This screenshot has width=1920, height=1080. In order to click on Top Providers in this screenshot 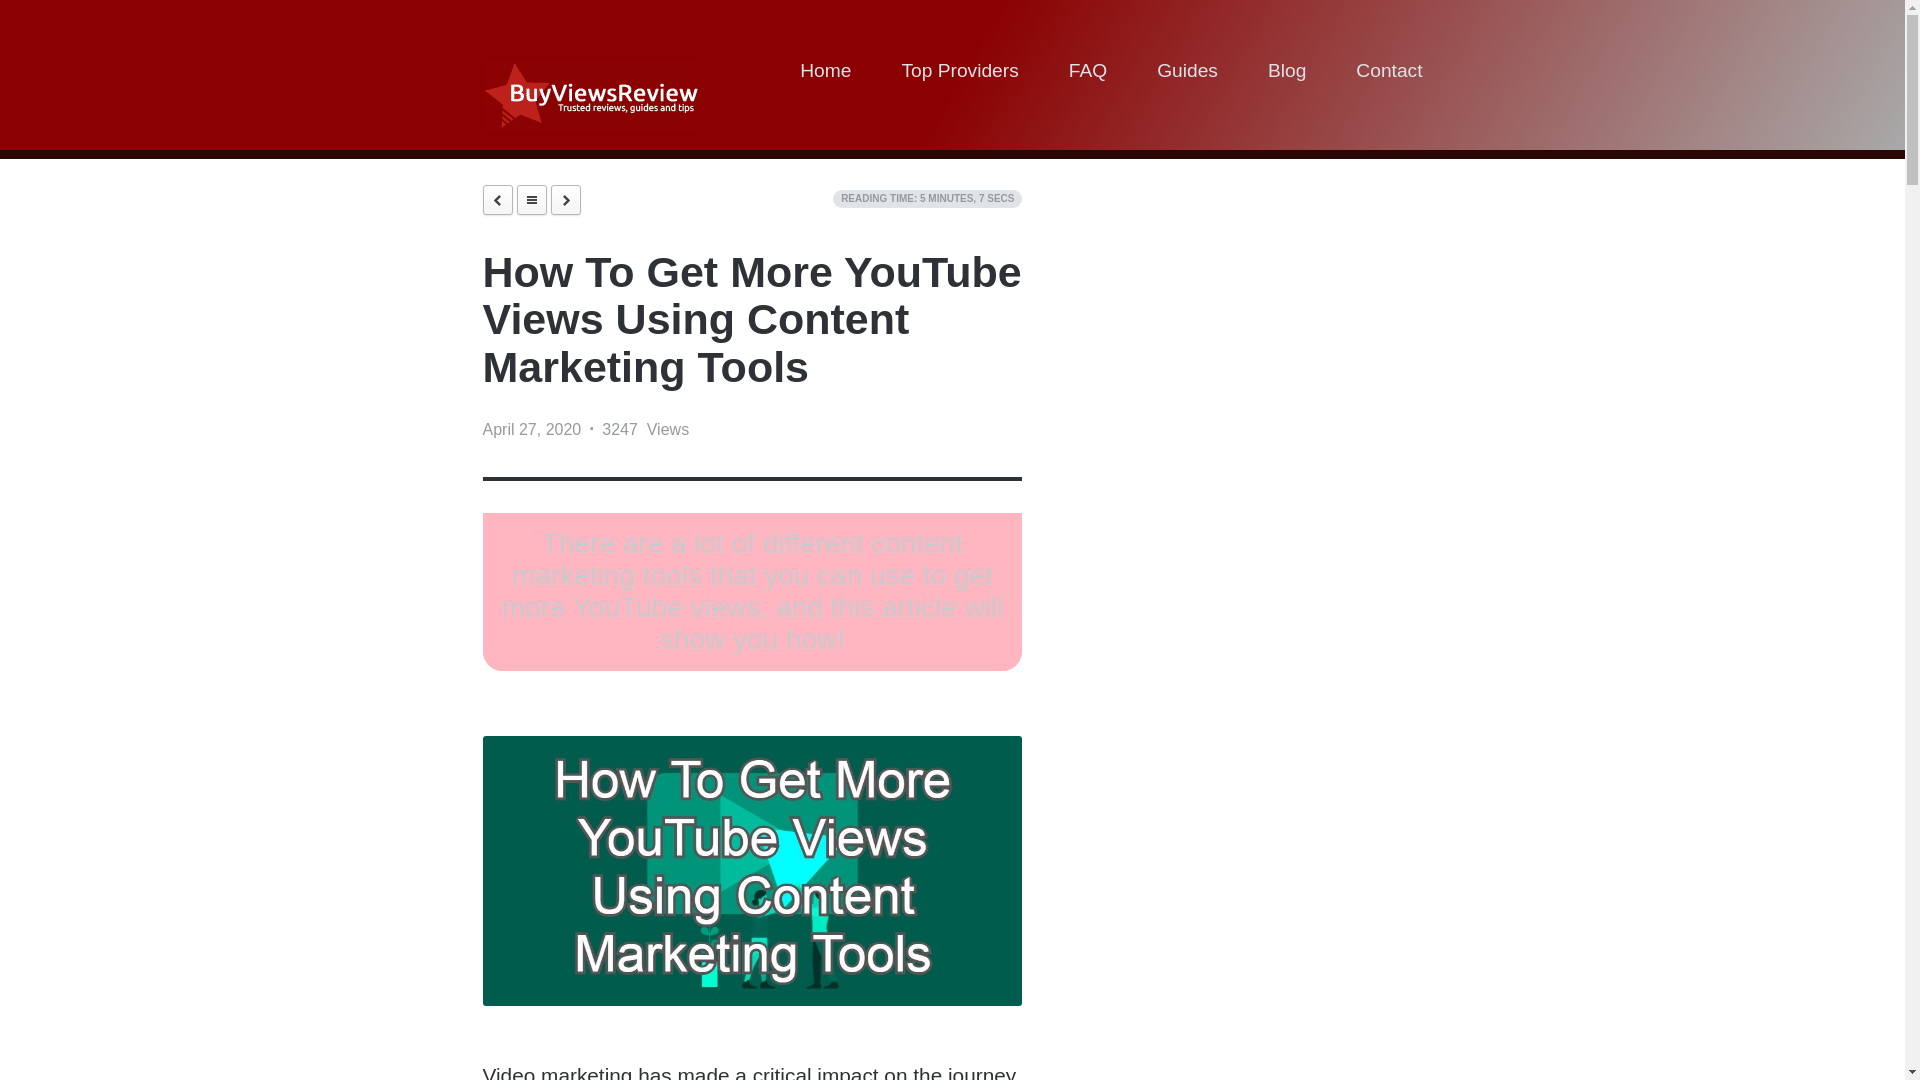, I will do `click(958, 74)`.